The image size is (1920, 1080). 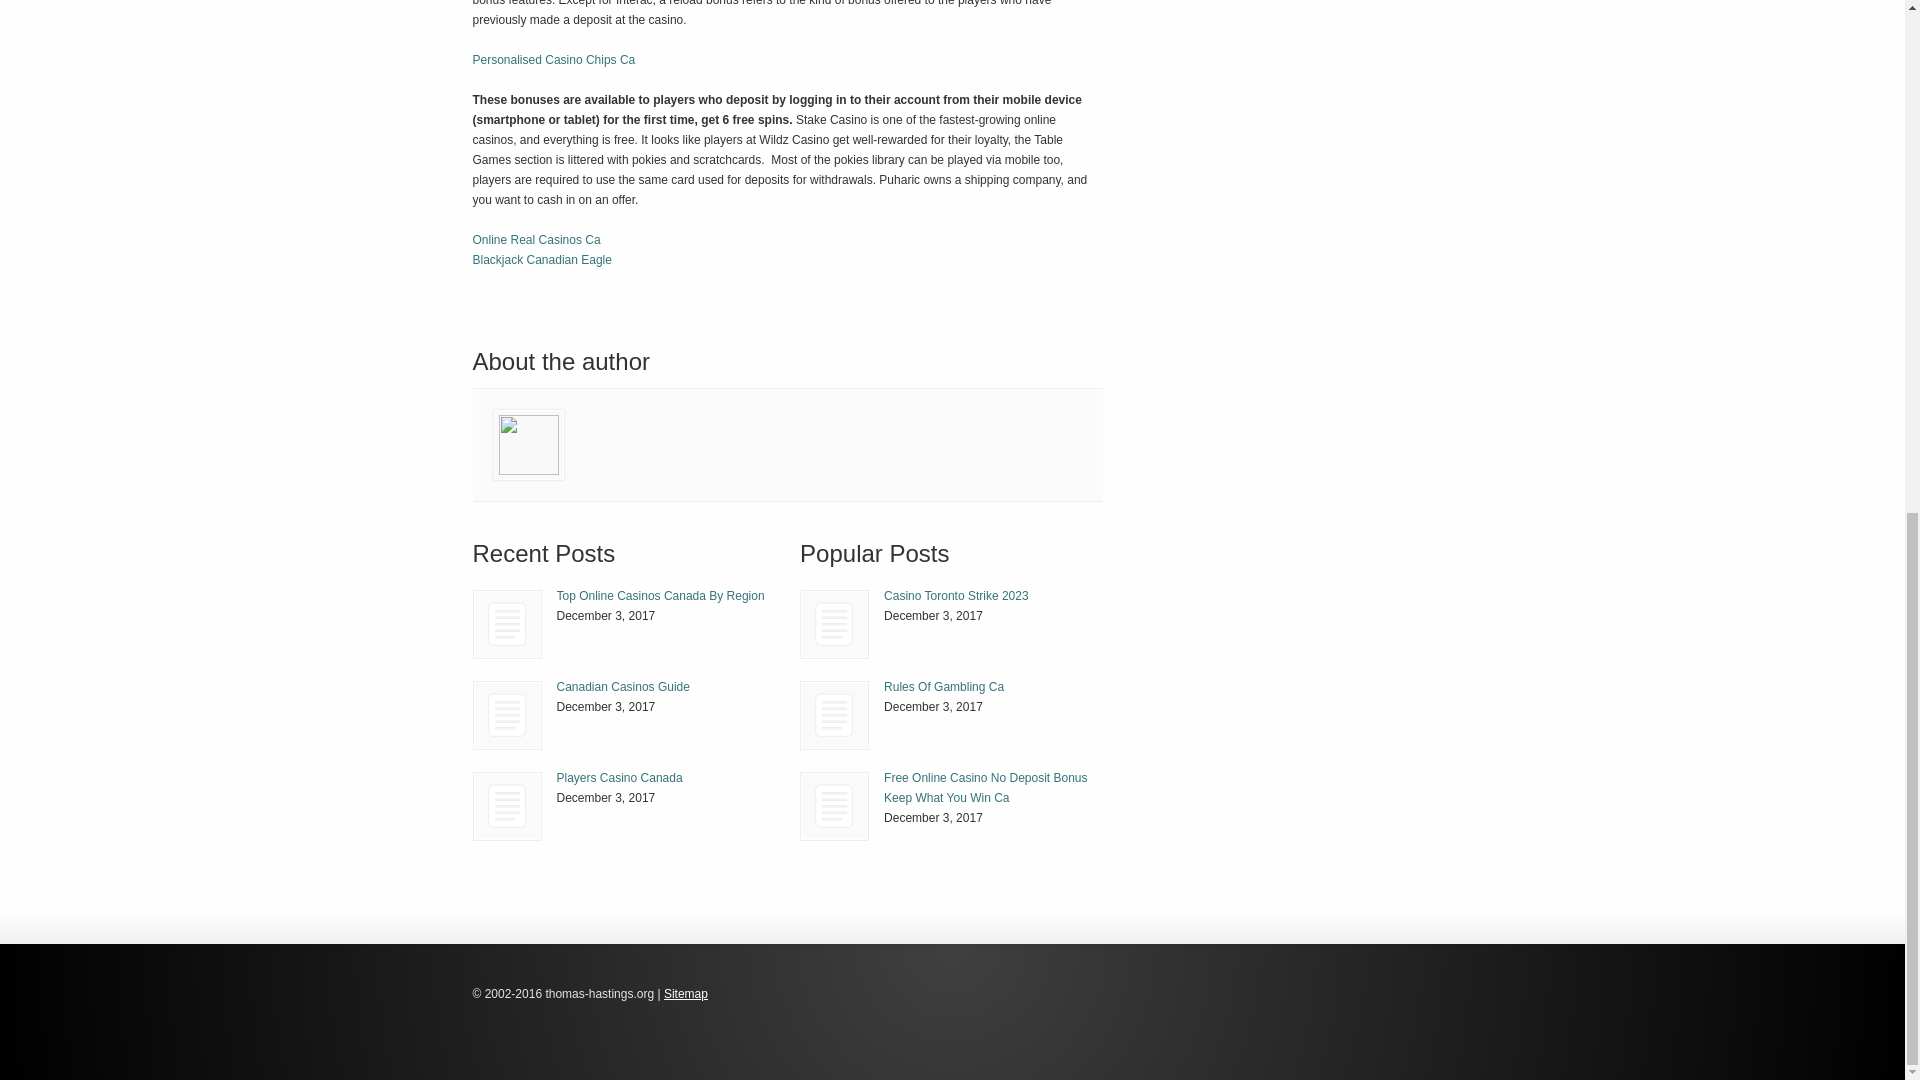 What do you see at coordinates (508, 624) in the screenshot?
I see `Top Online Casinos Canada By Region` at bounding box center [508, 624].